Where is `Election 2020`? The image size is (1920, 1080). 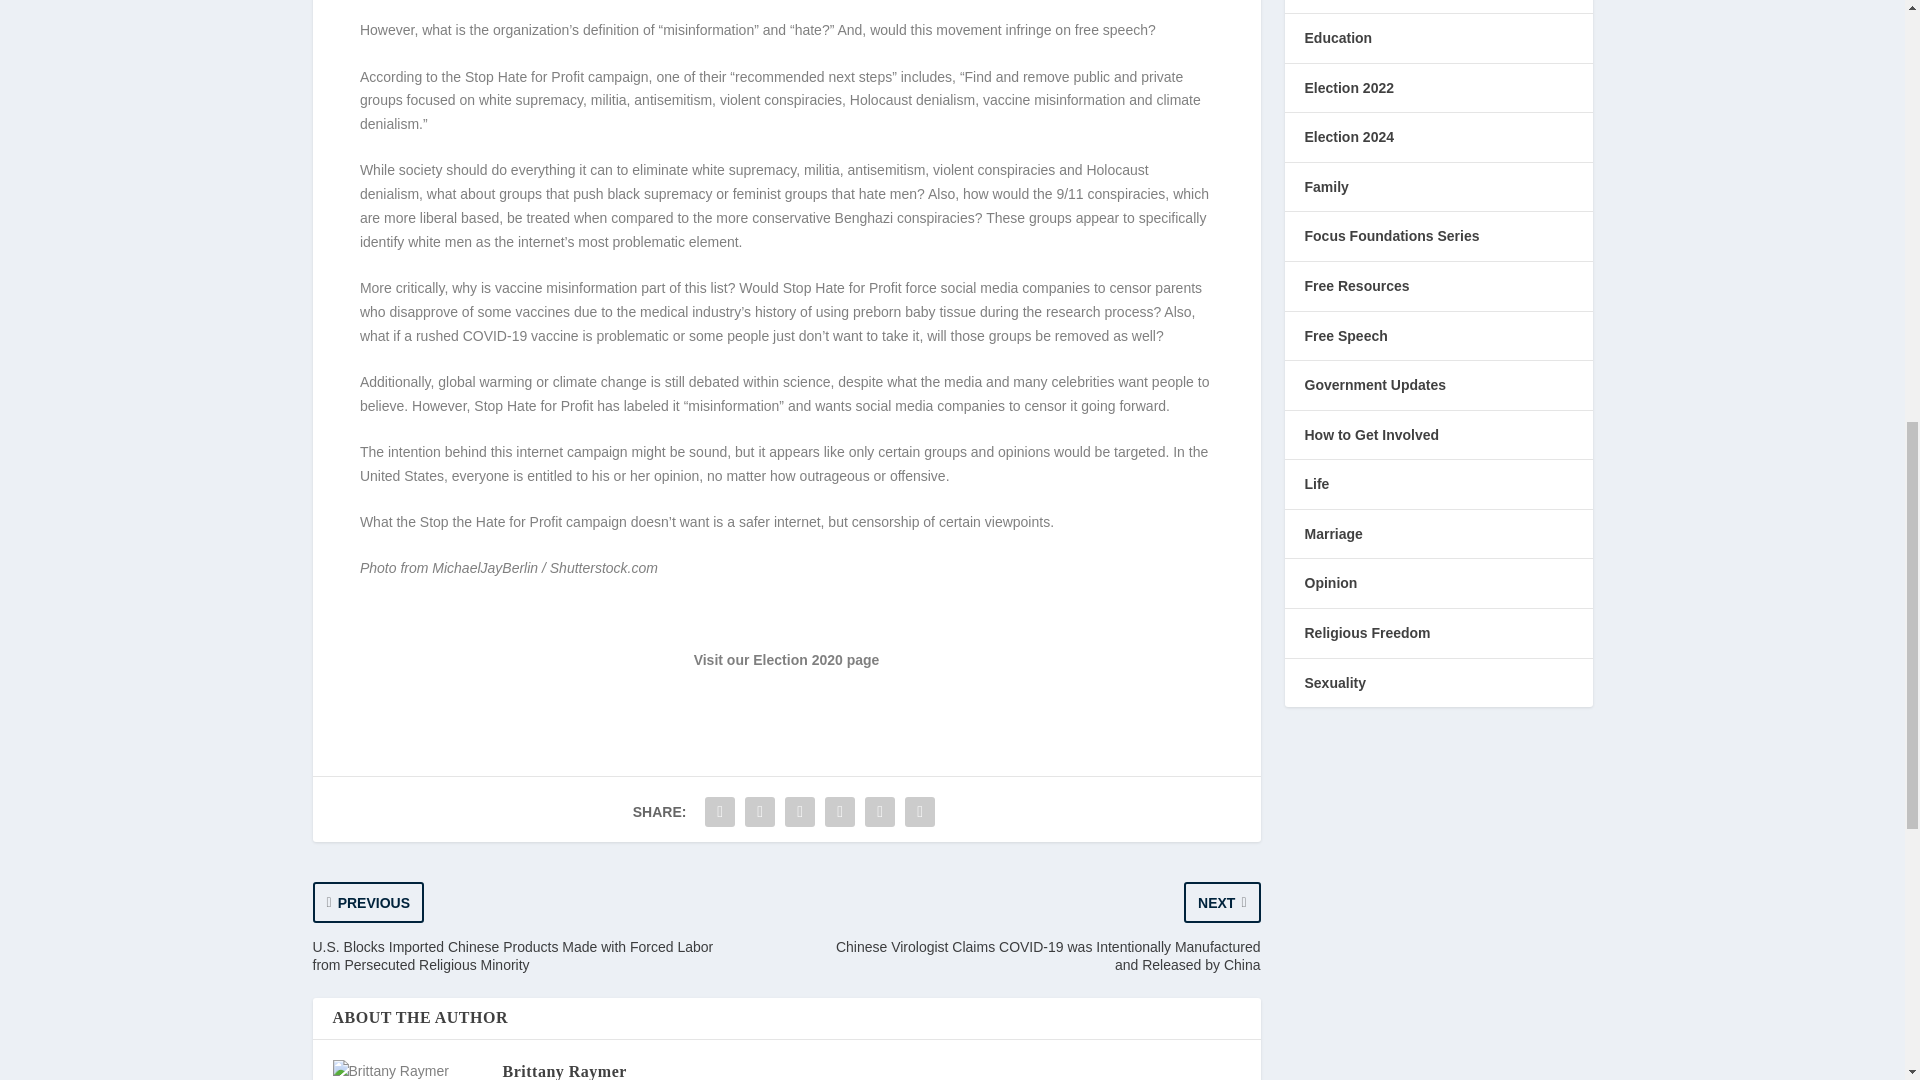 Election 2020 is located at coordinates (797, 660).